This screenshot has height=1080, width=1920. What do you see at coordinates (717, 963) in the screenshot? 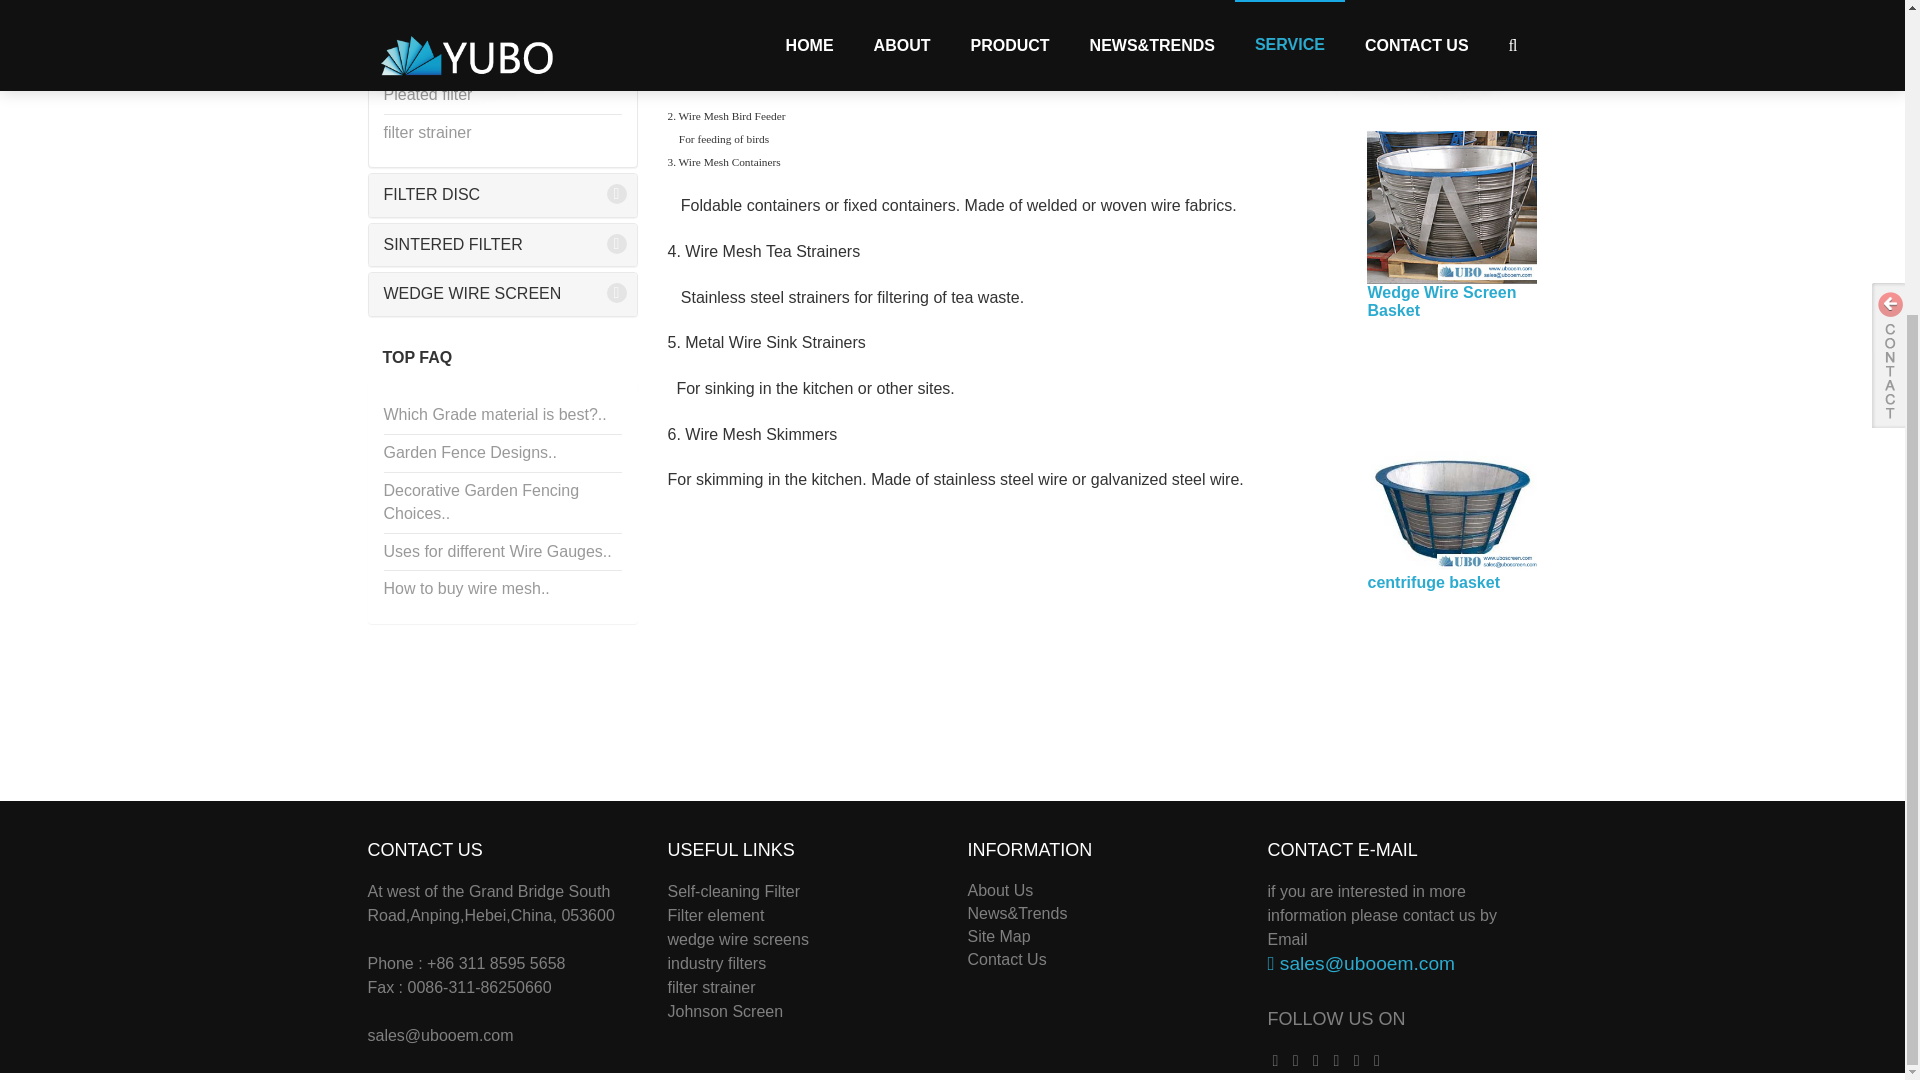
I see `industry filters` at bounding box center [717, 963].